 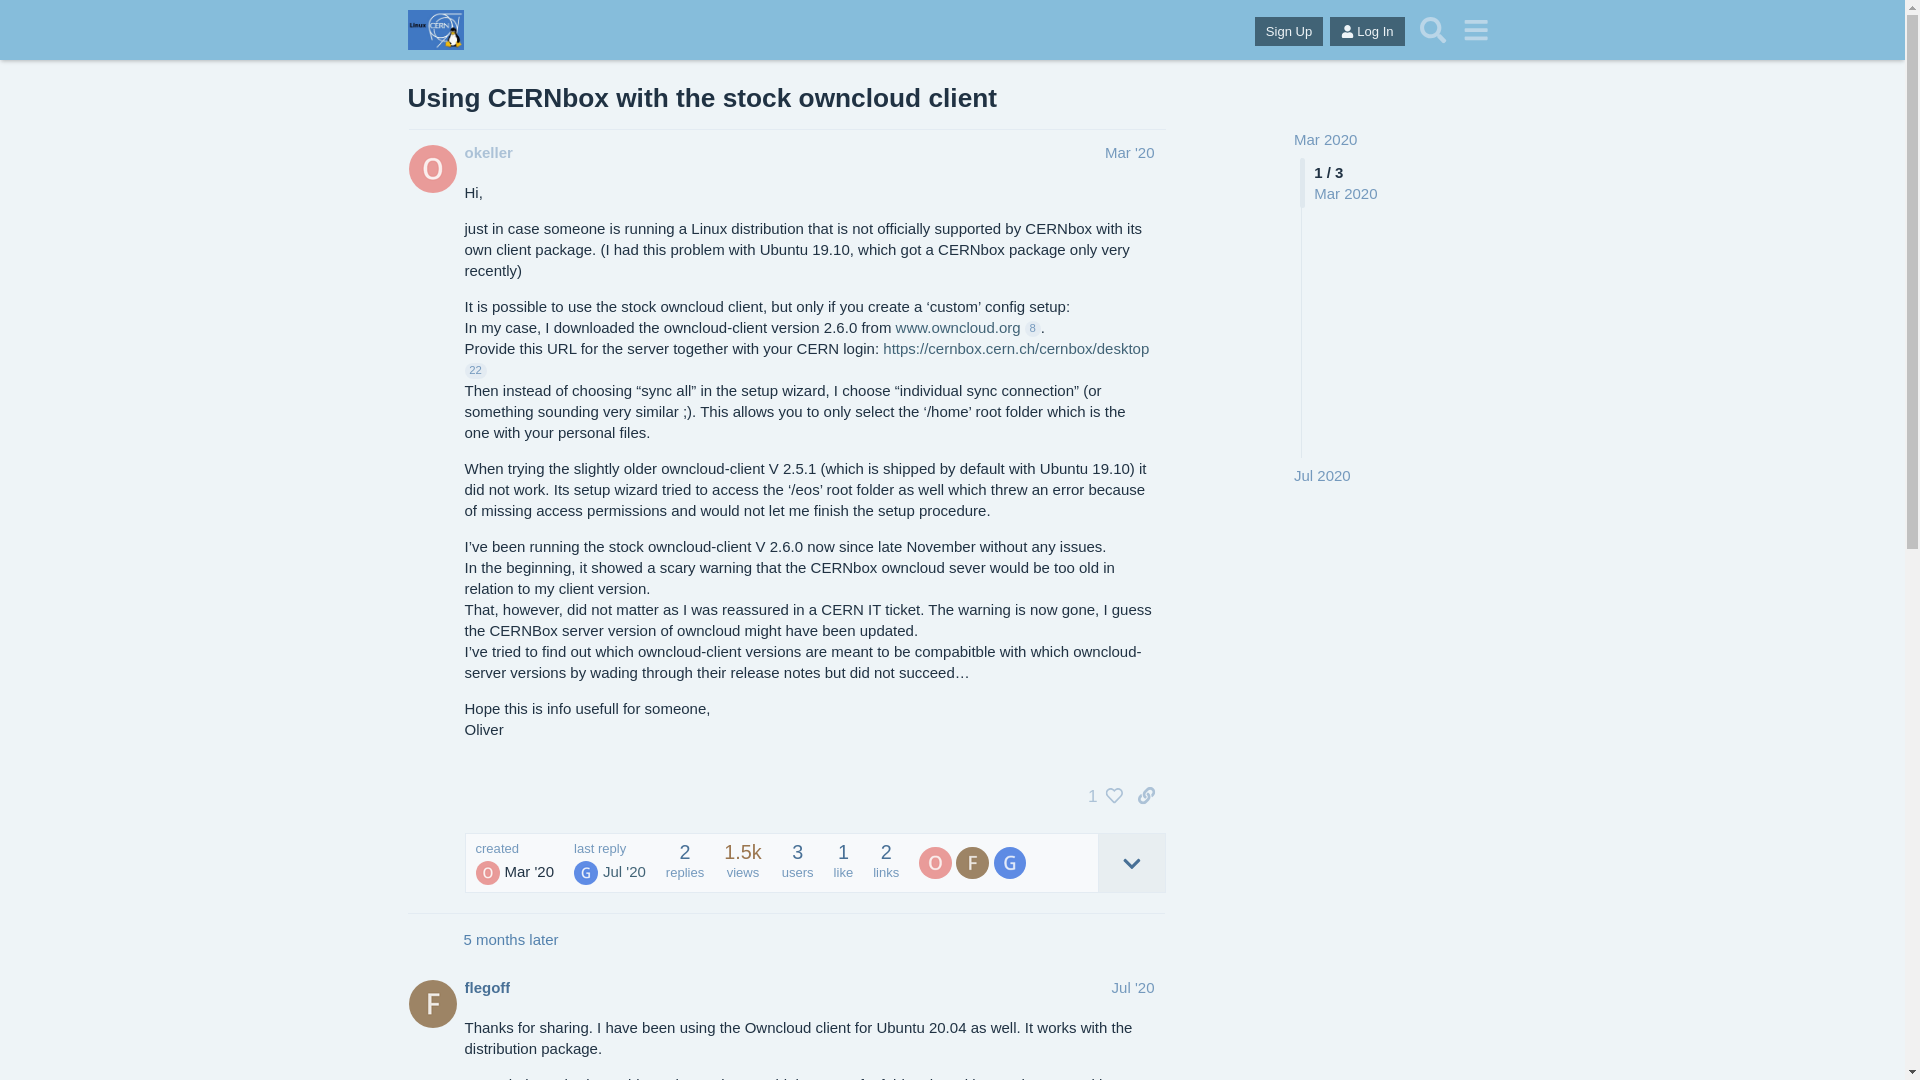 I want to click on Fabrice Le Goff, so click(x=972, y=863).